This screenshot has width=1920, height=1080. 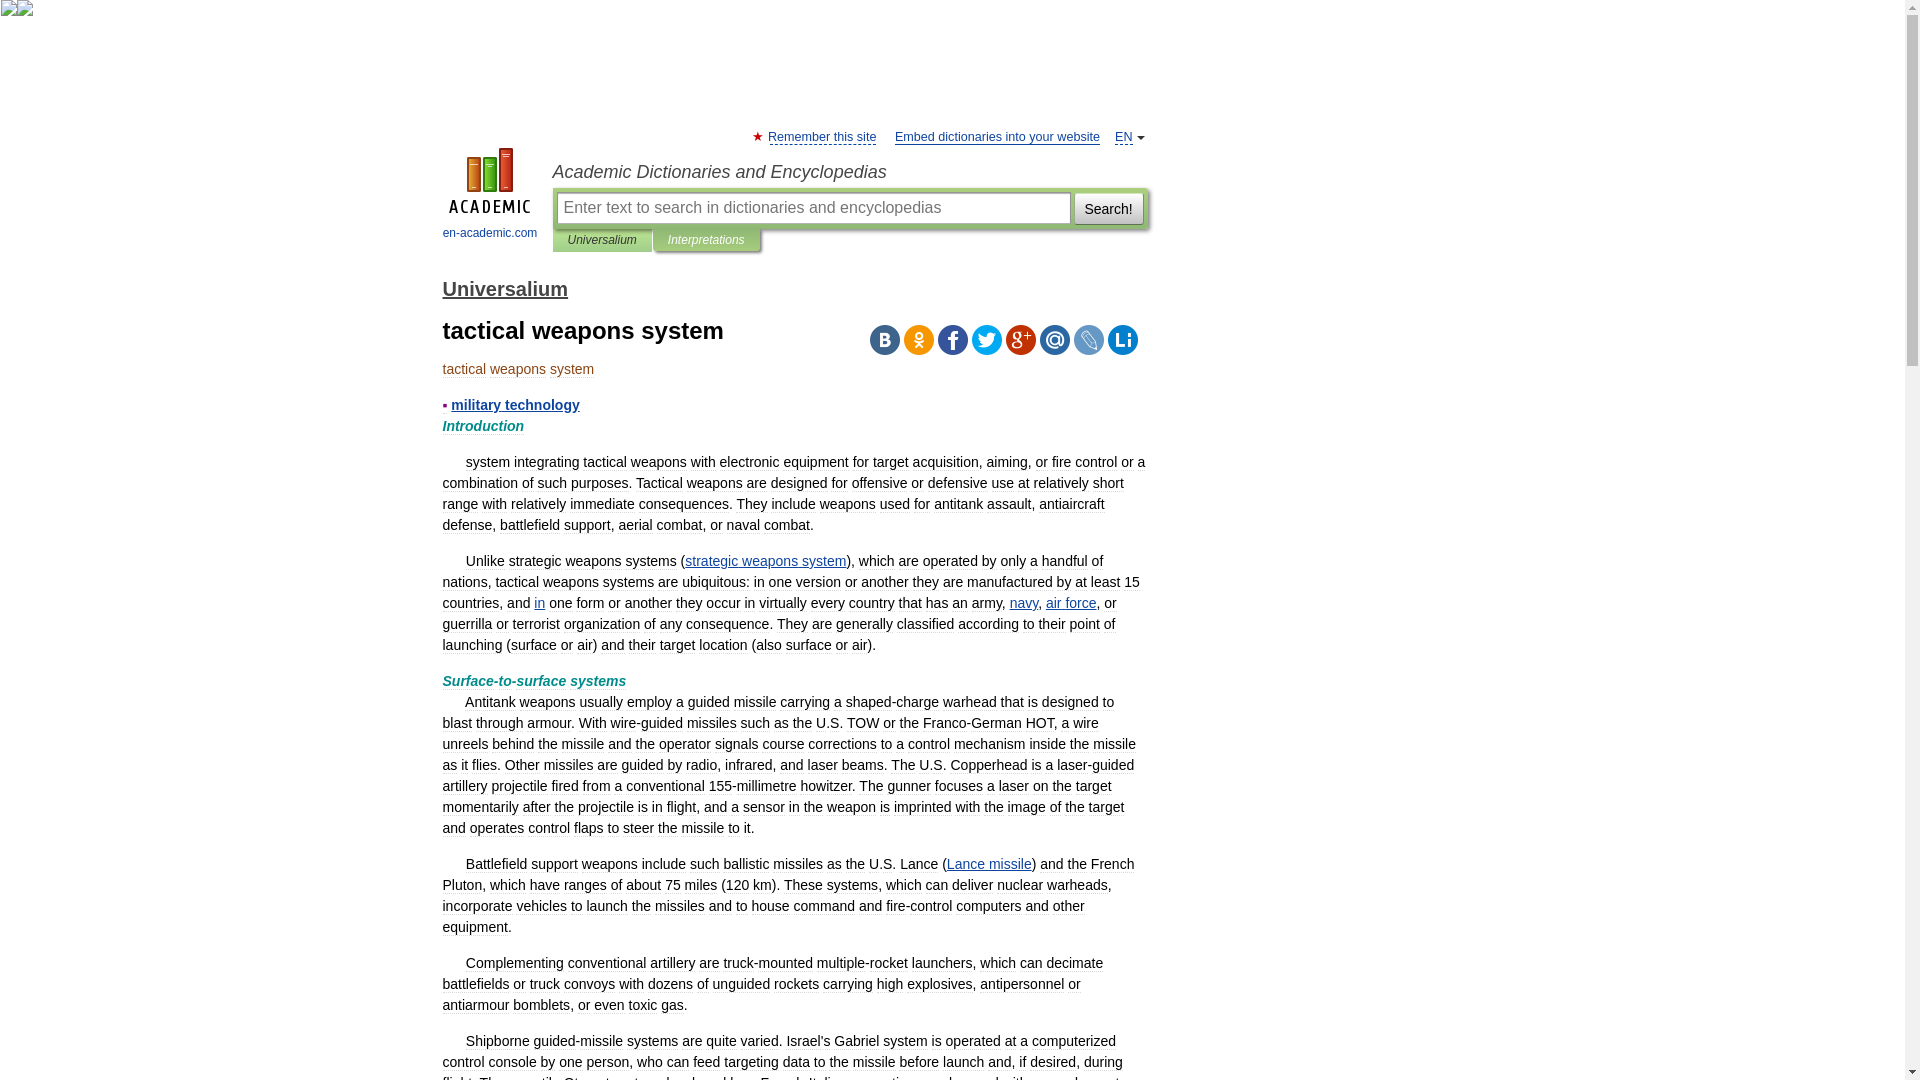 I want to click on Academic Dictionaries and Encyclopedias, so click(x=849, y=172).